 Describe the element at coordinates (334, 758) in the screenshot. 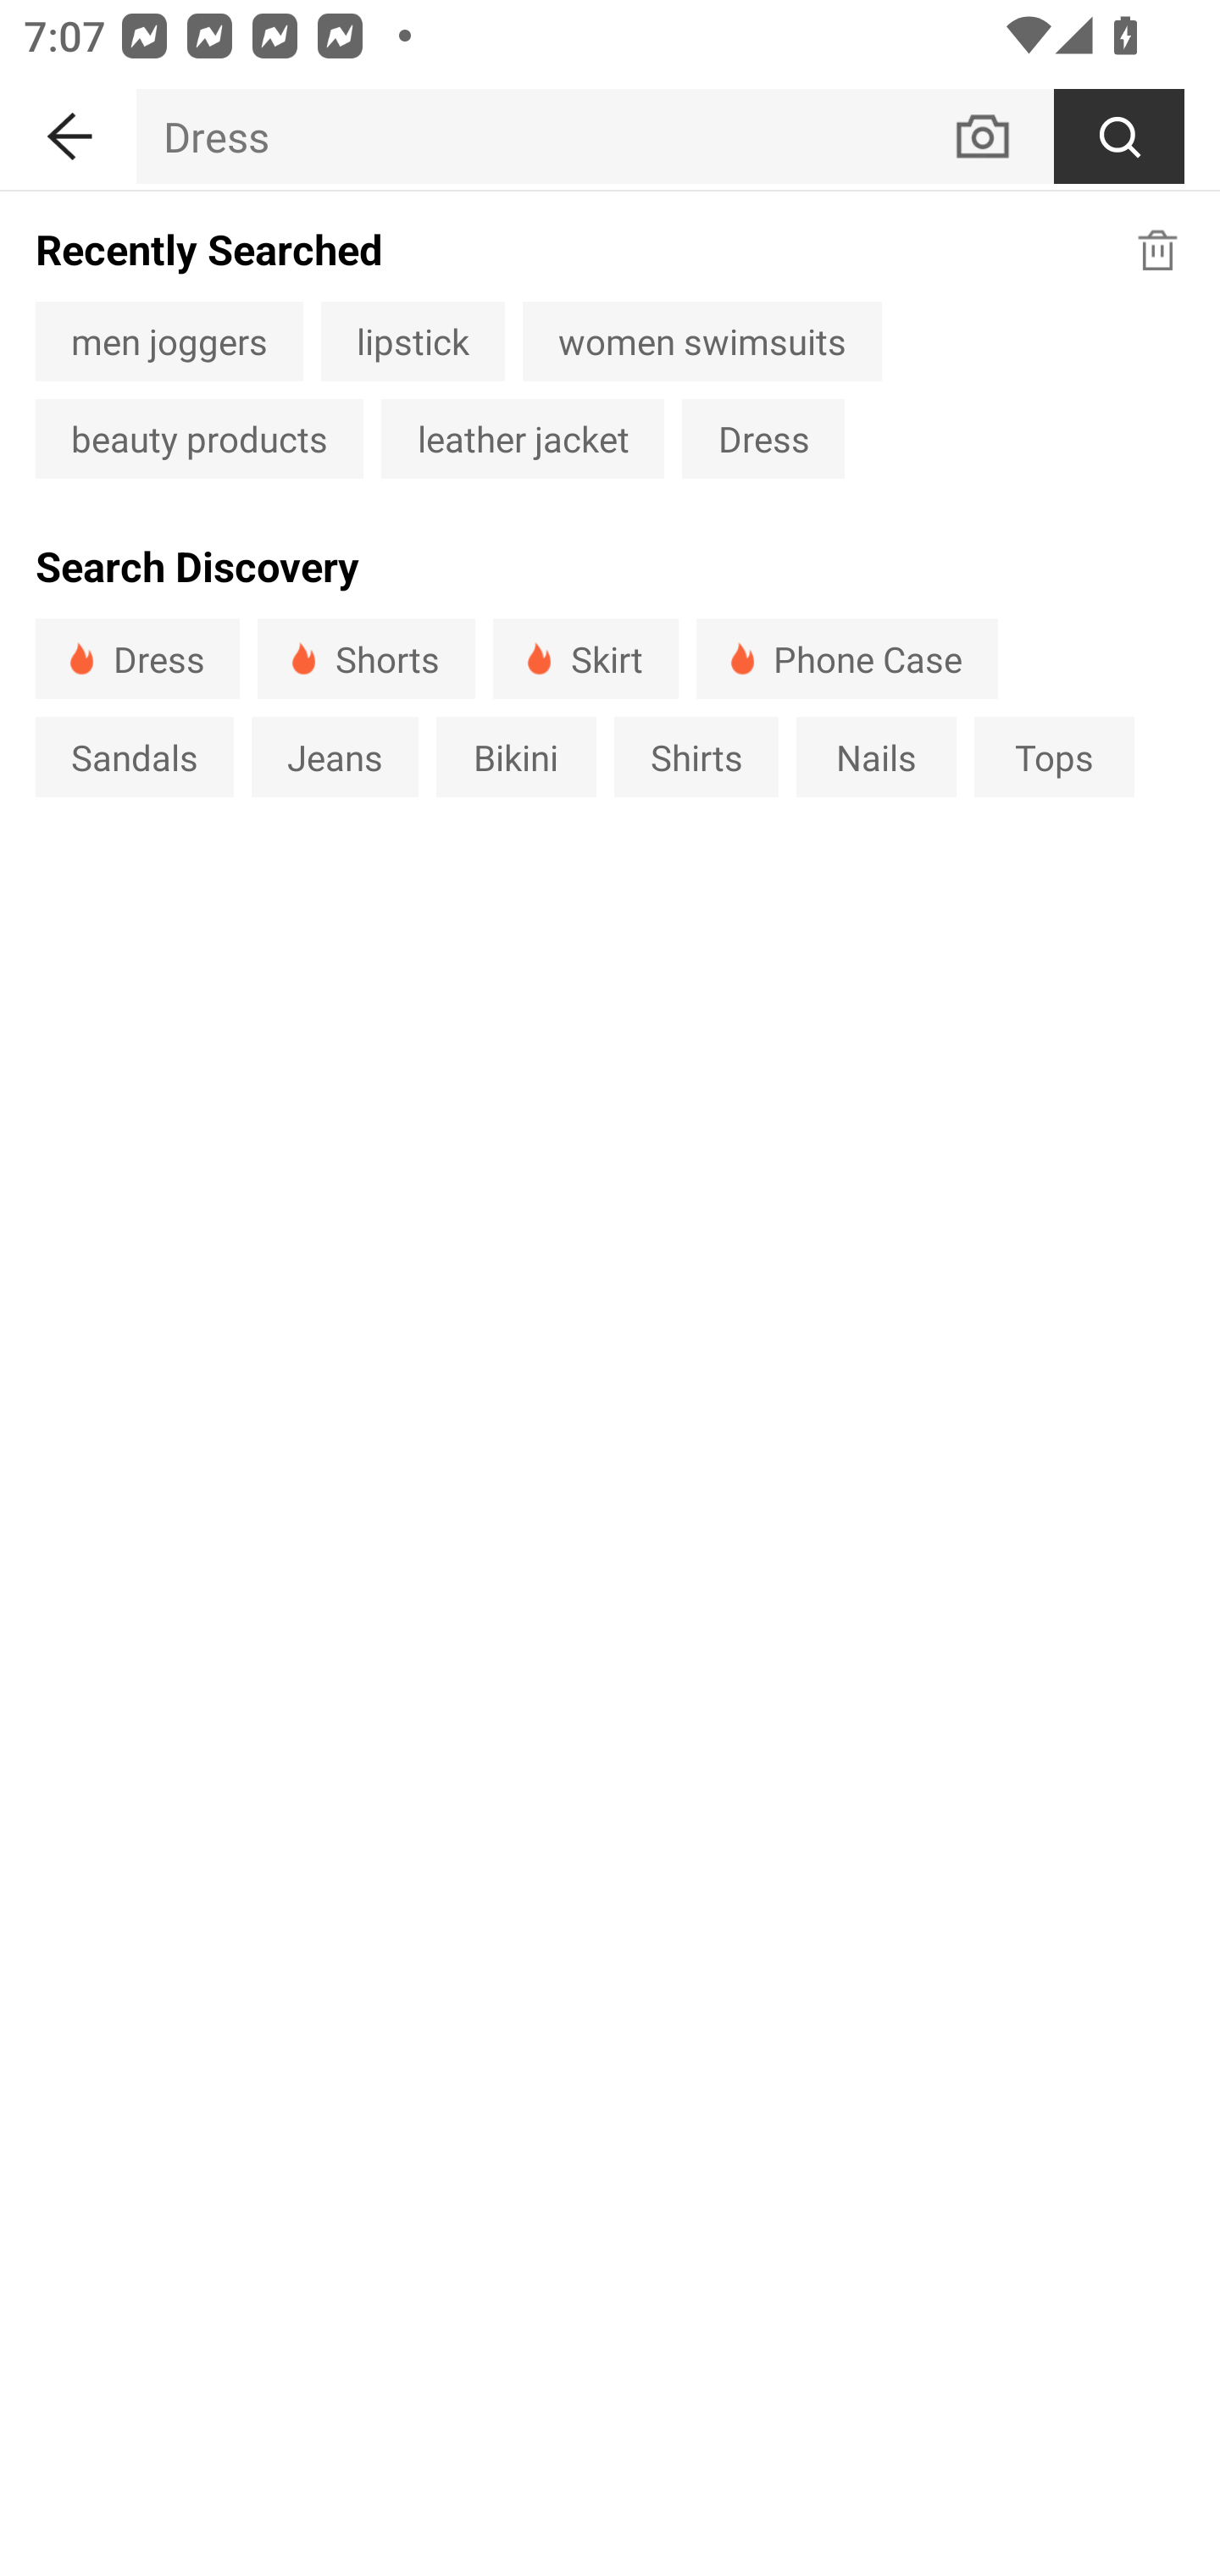

I see `Jeans` at that location.